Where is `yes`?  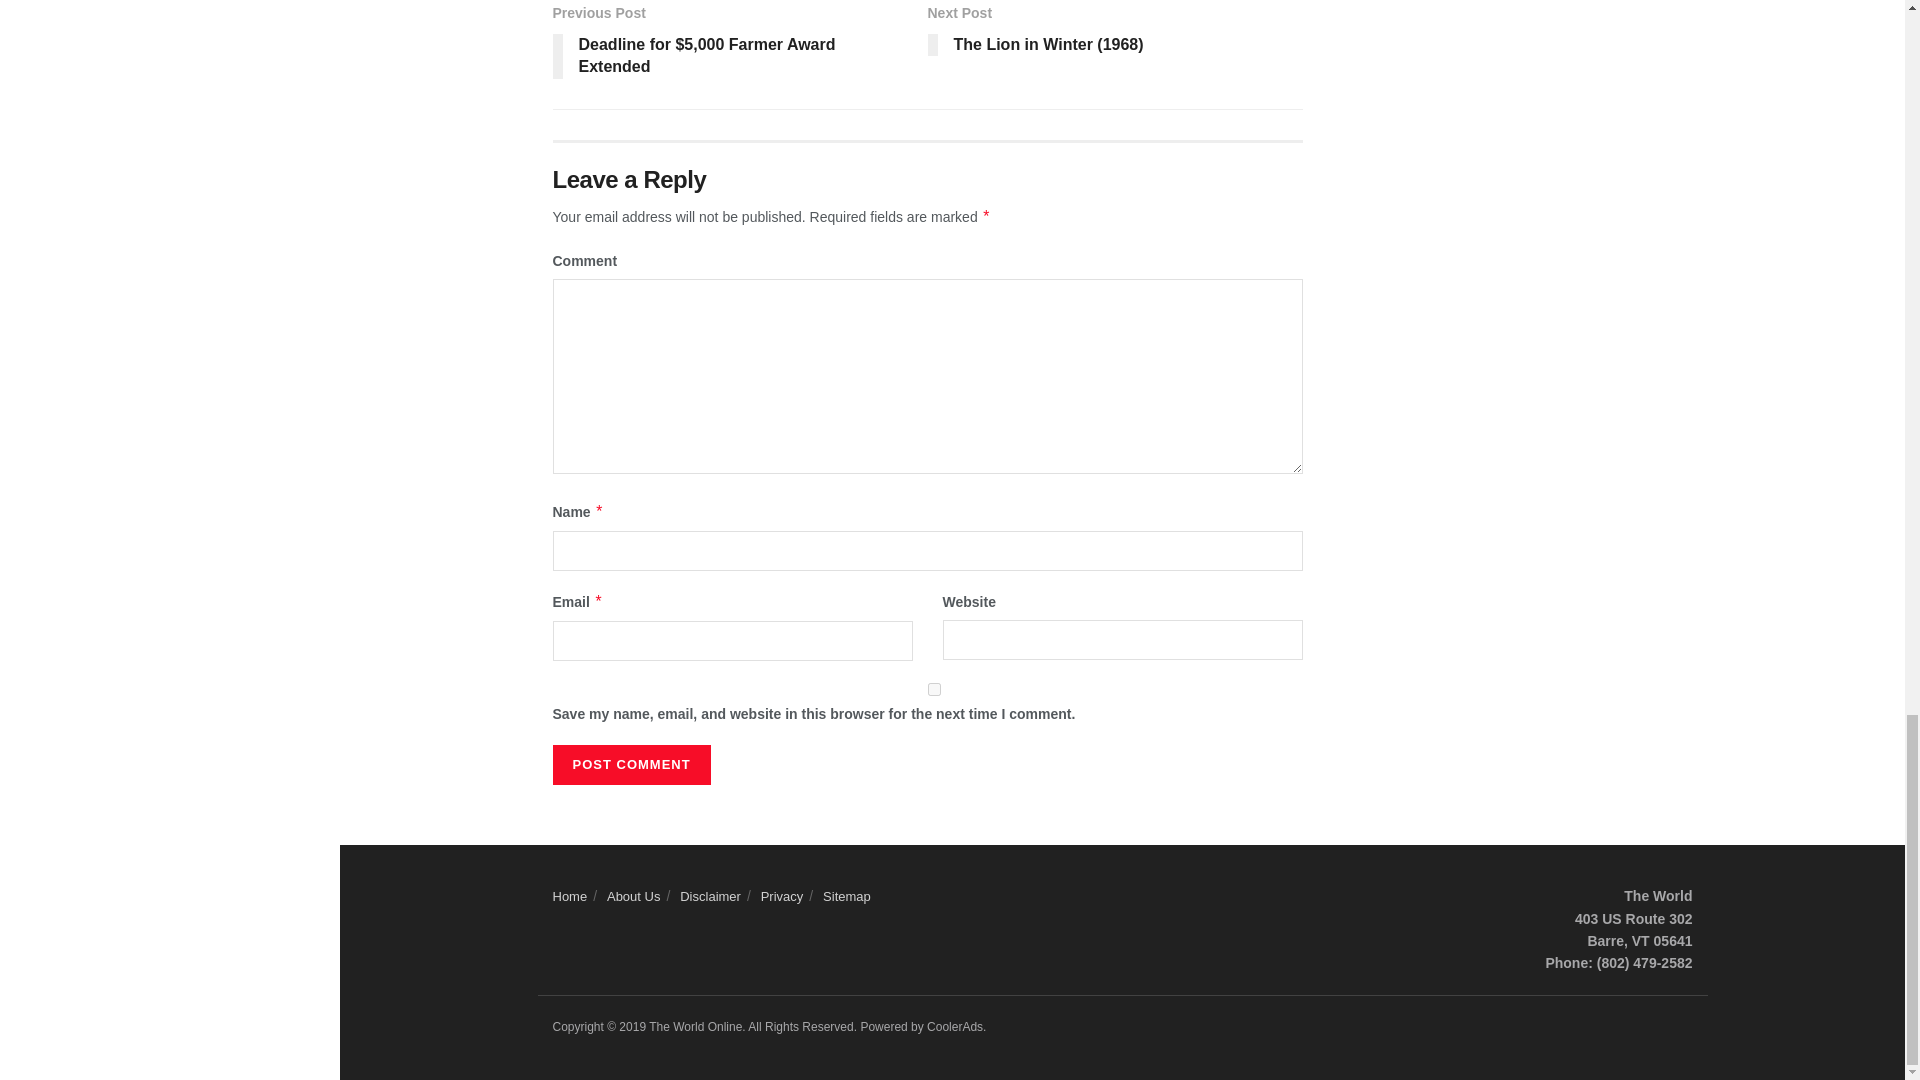 yes is located at coordinates (934, 688).